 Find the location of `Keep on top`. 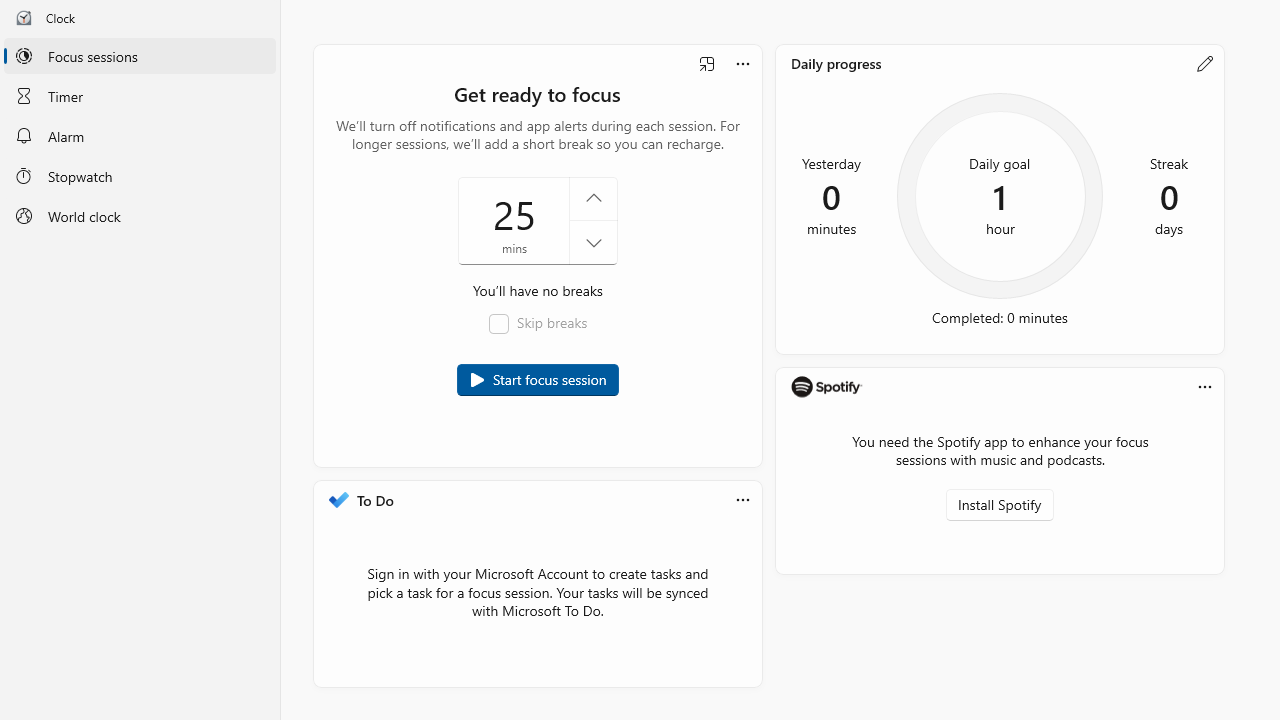

Keep on top is located at coordinates (707, 64).